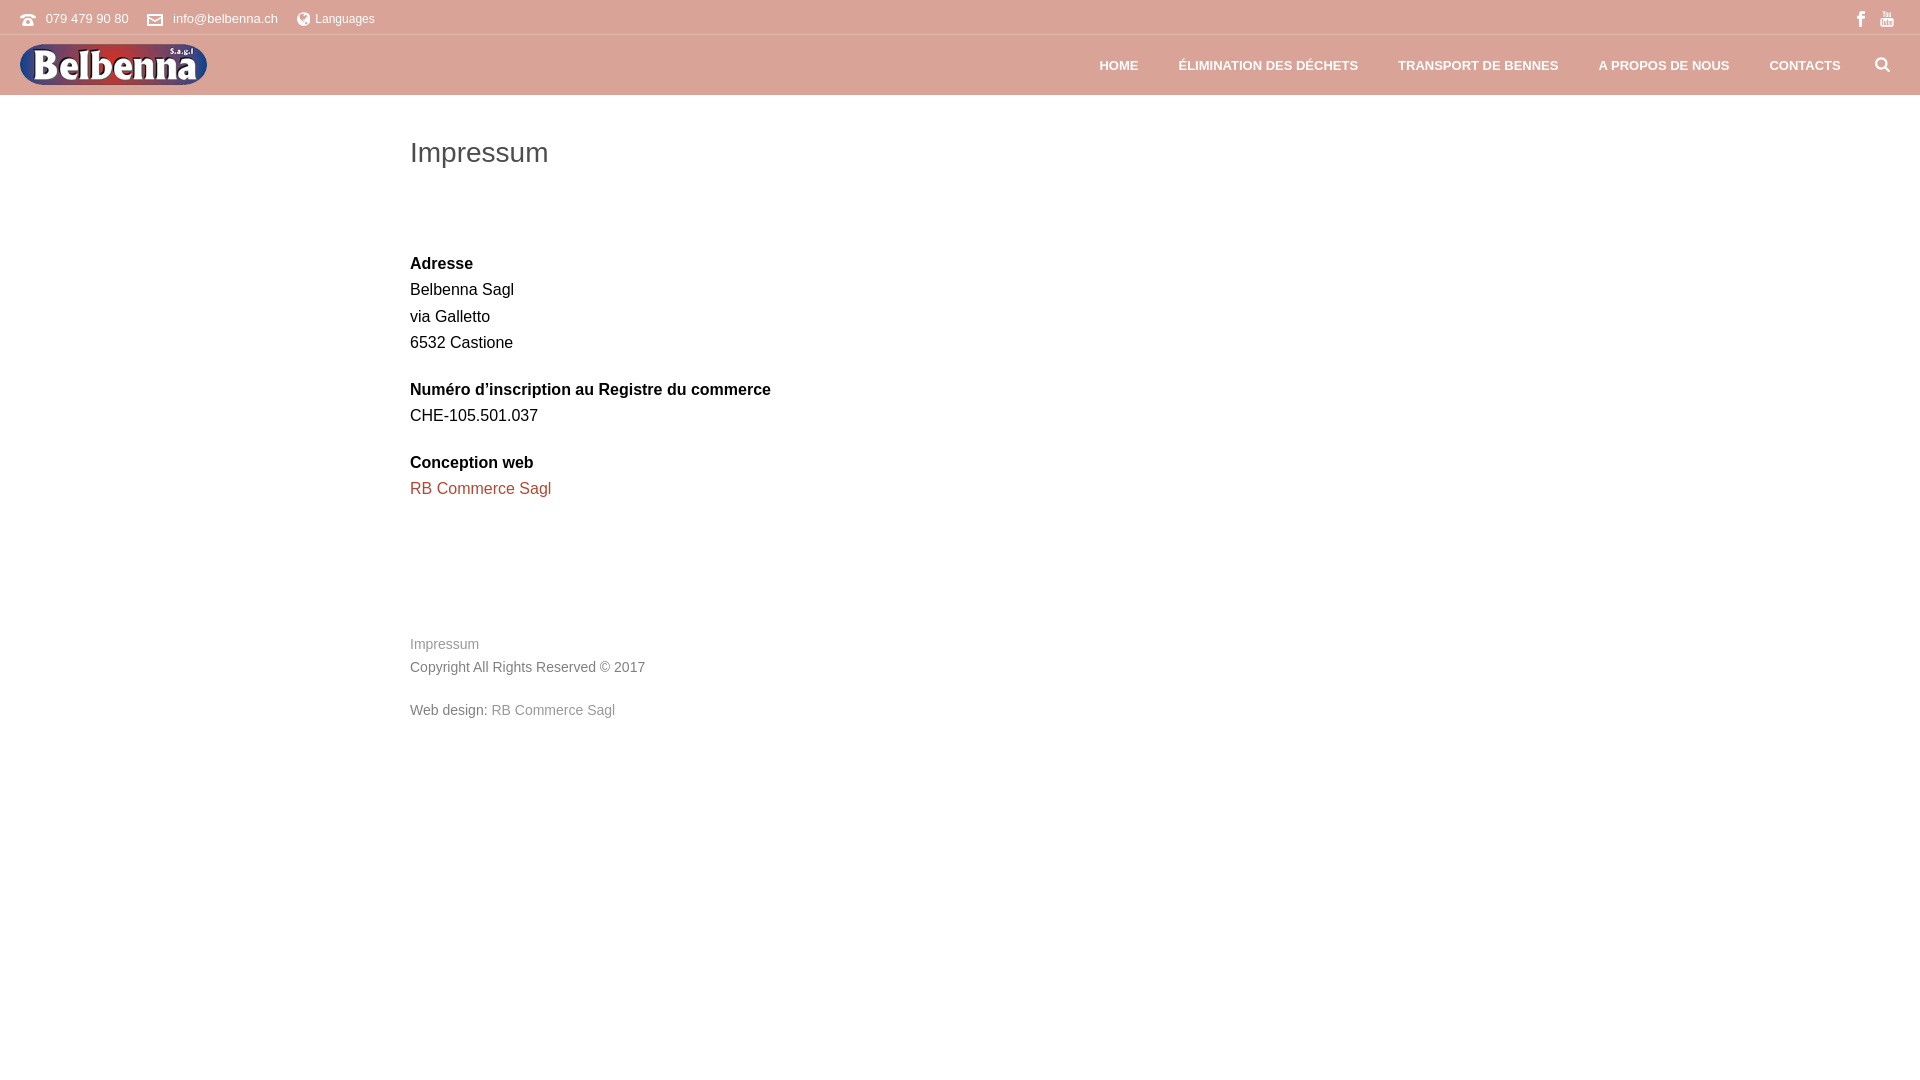 The height and width of the screenshot is (1080, 1920). Describe the element at coordinates (336, 19) in the screenshot. I see `Languages` at that location.